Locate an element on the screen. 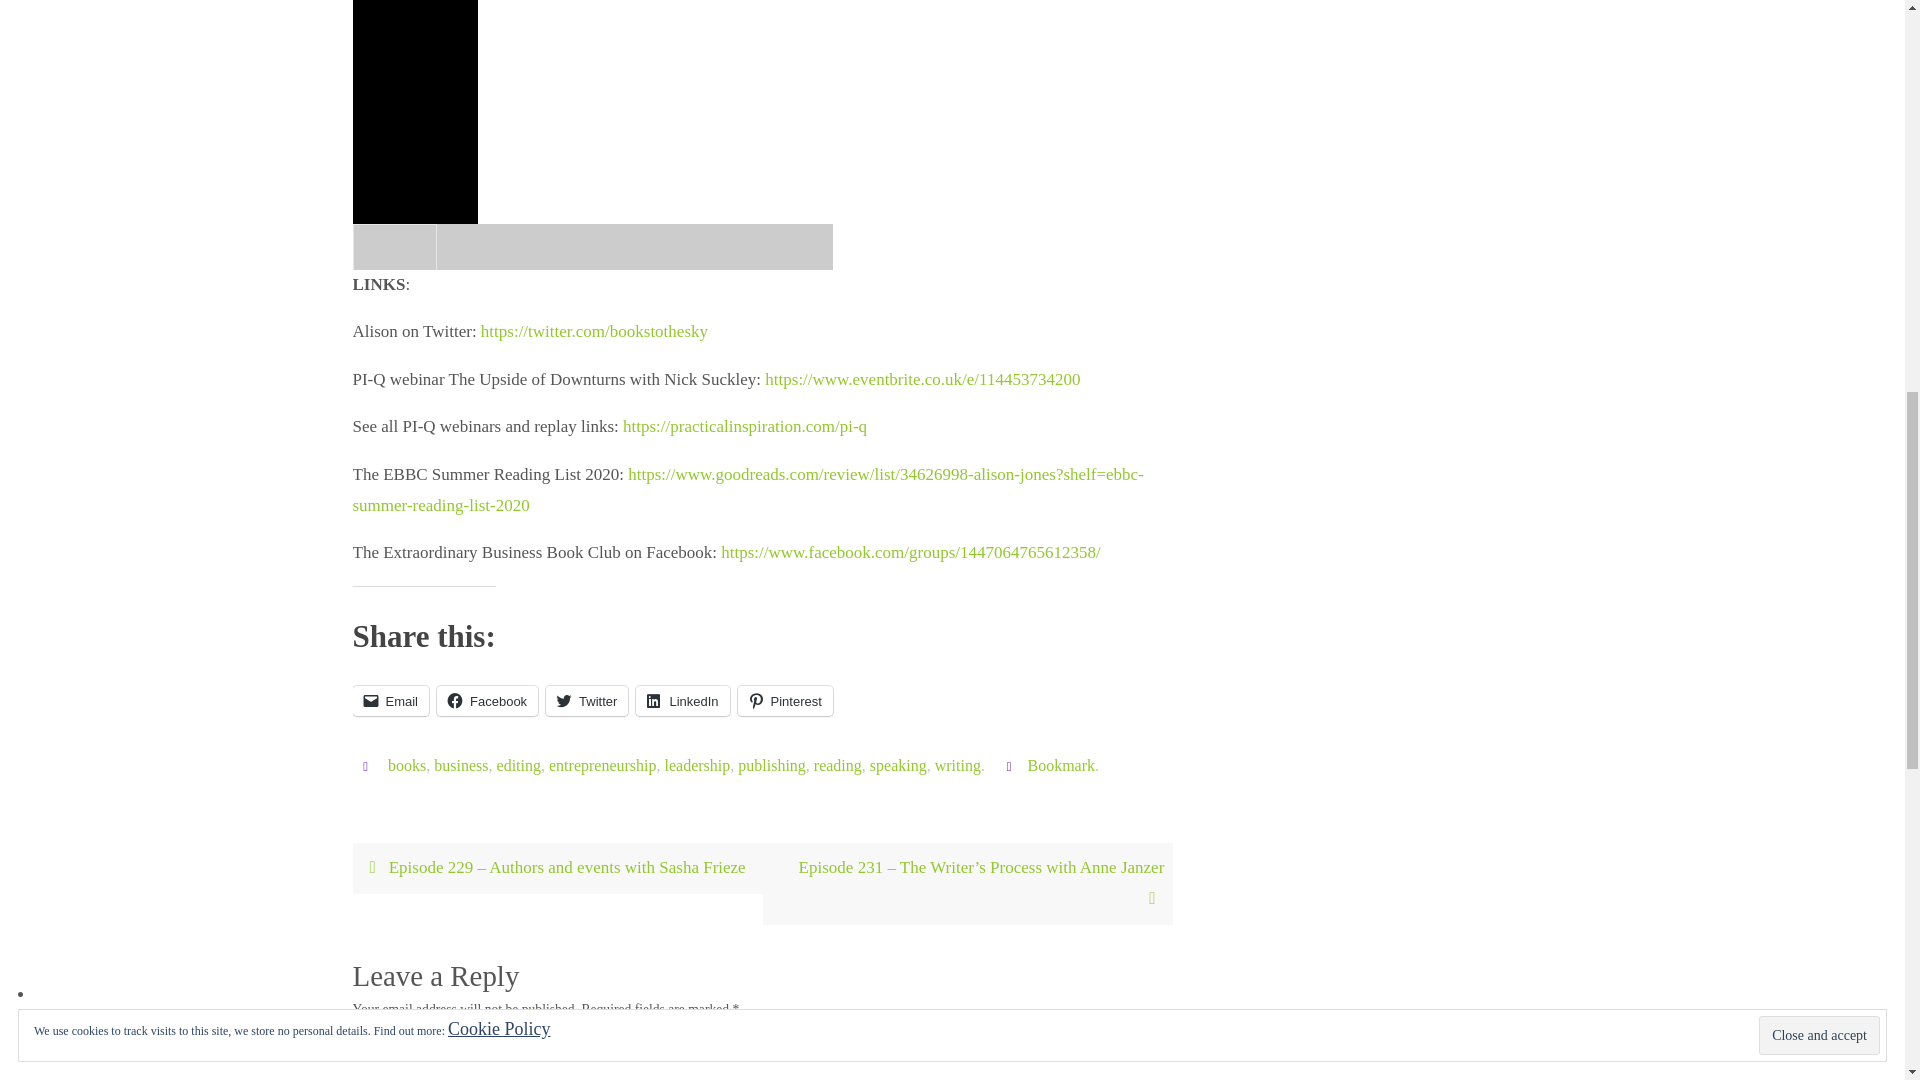 The height and width of the screenshot is (1080, 1920). leadership is located at coordinates (698, 766).